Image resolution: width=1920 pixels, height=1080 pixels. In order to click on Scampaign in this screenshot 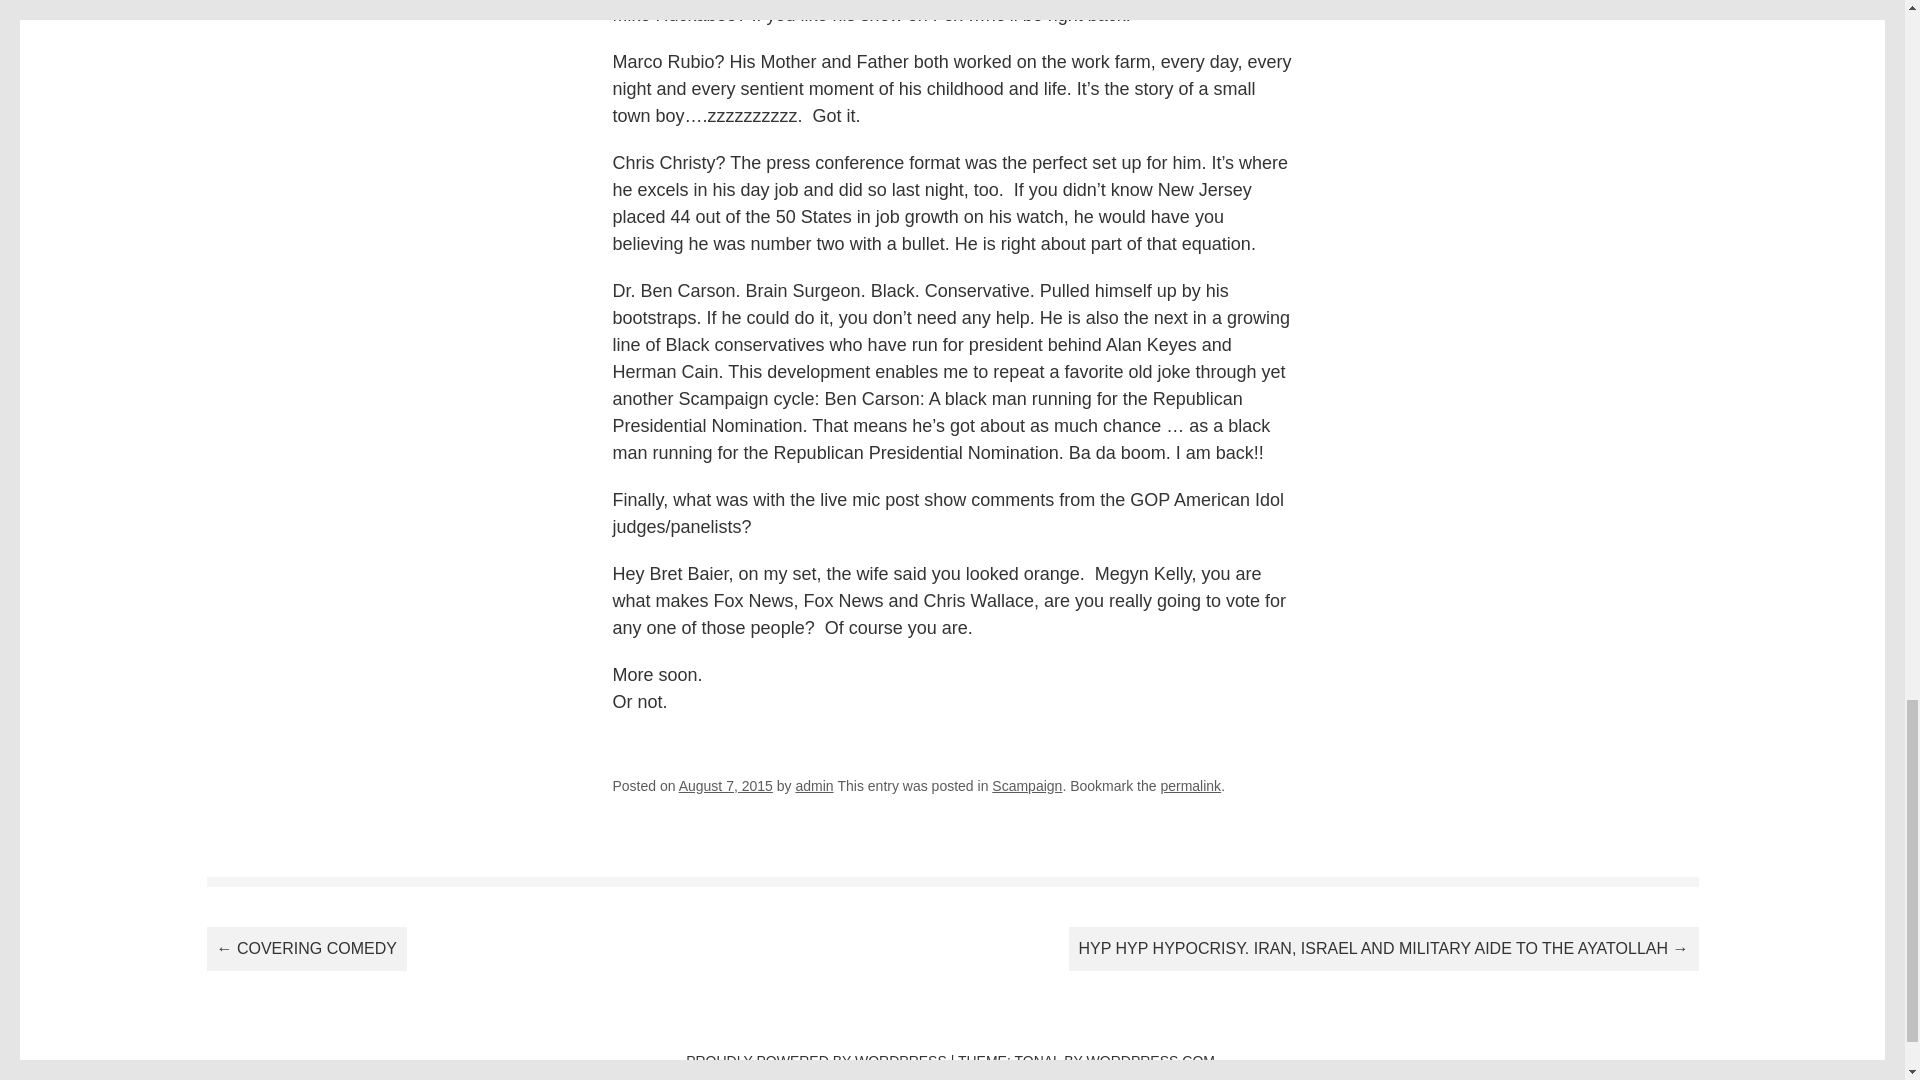, I will do `click(1026, 785)`.